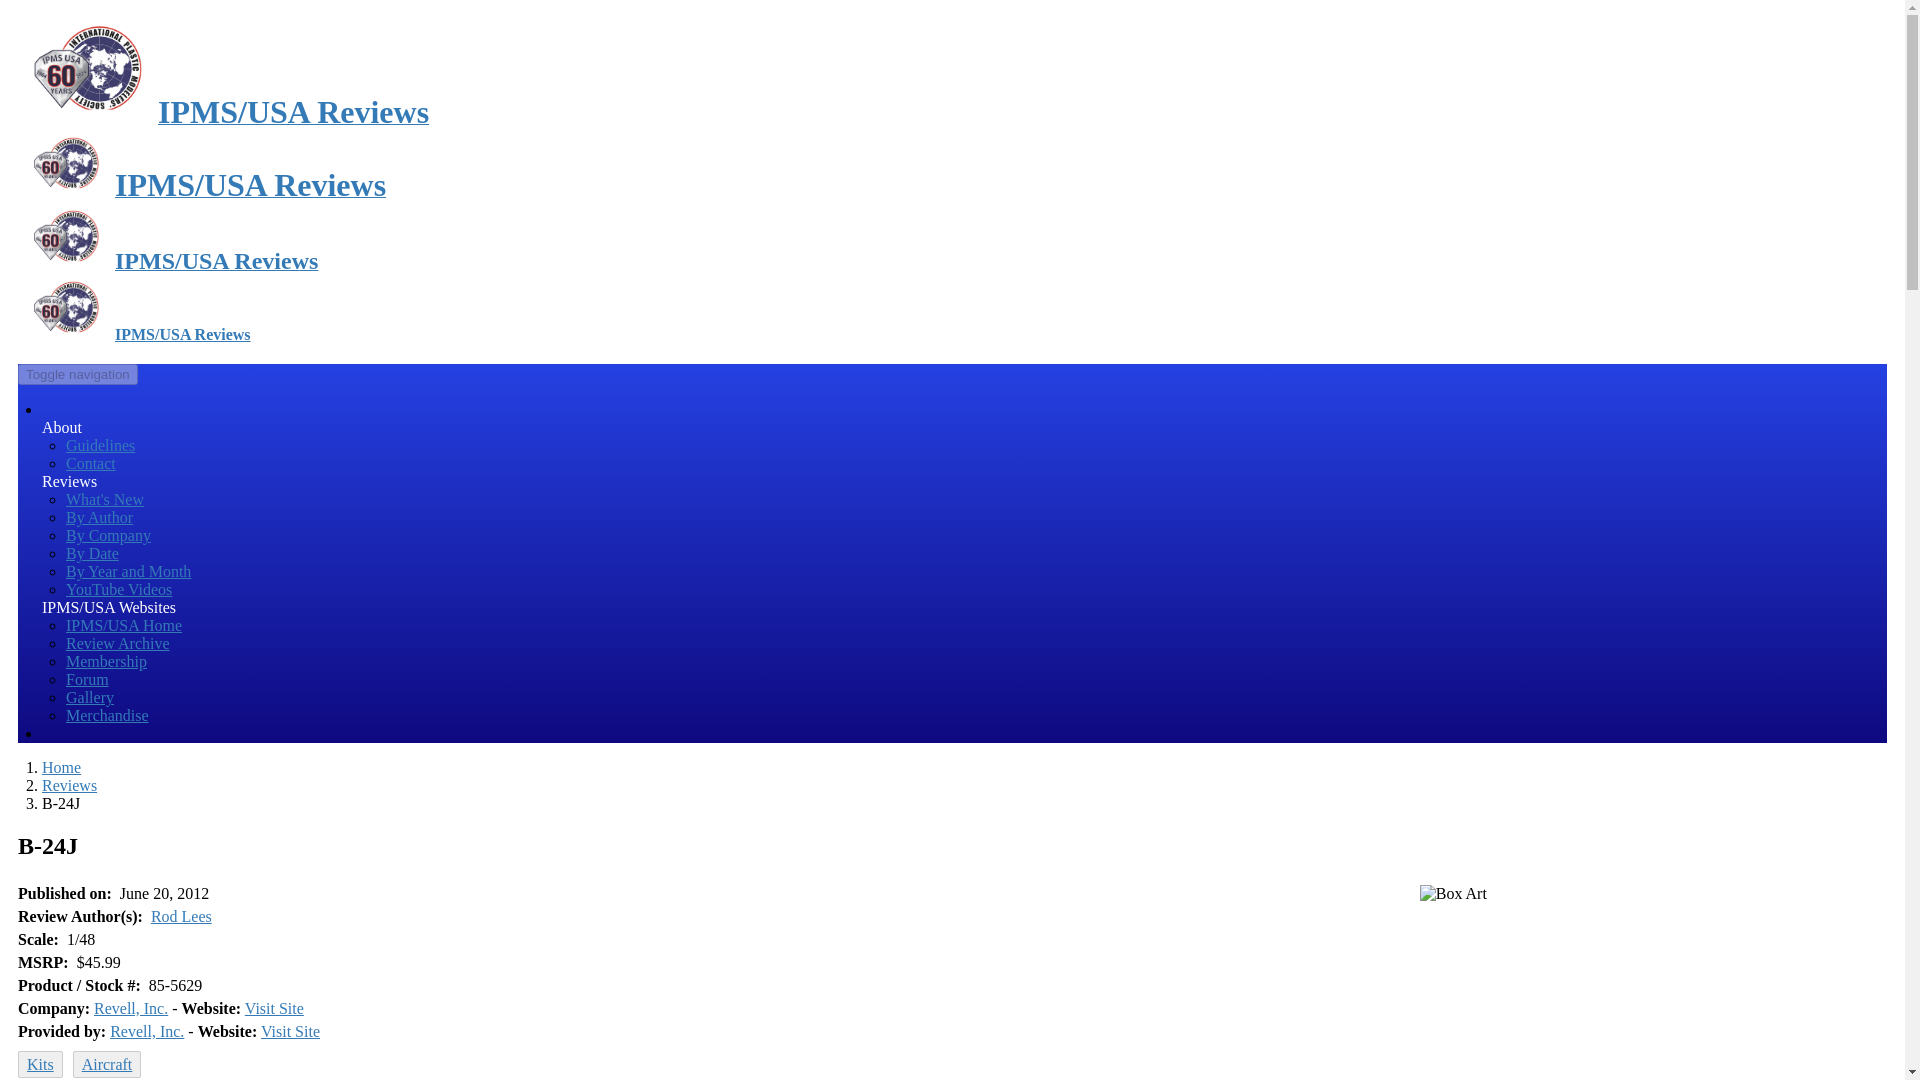 The width and height of the screenshot is (1920, 1080). What do you see at coordinates (131, 1008) in the screenshot?
I see `Revell, Inc.` at bounding box center [131, 1008].